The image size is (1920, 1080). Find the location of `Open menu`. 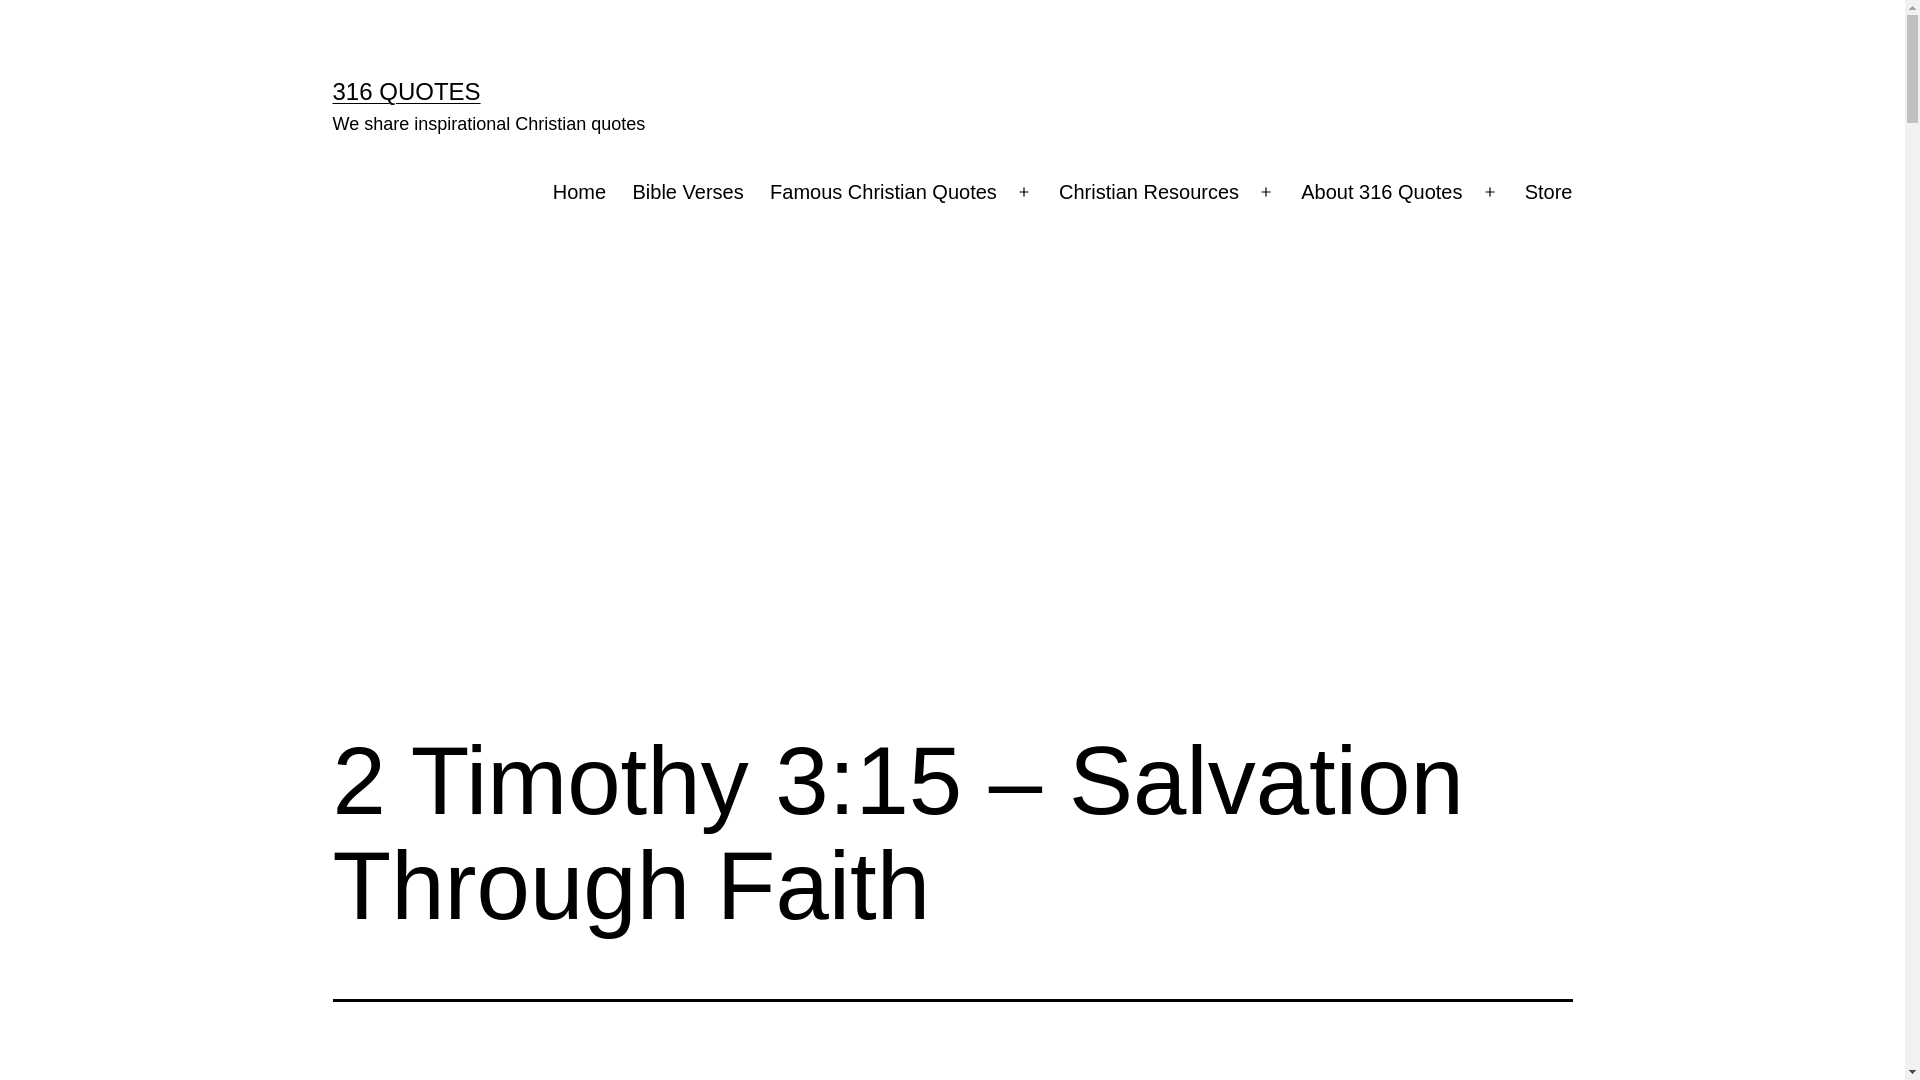

Open menu is located at coordinates (1024, 192).